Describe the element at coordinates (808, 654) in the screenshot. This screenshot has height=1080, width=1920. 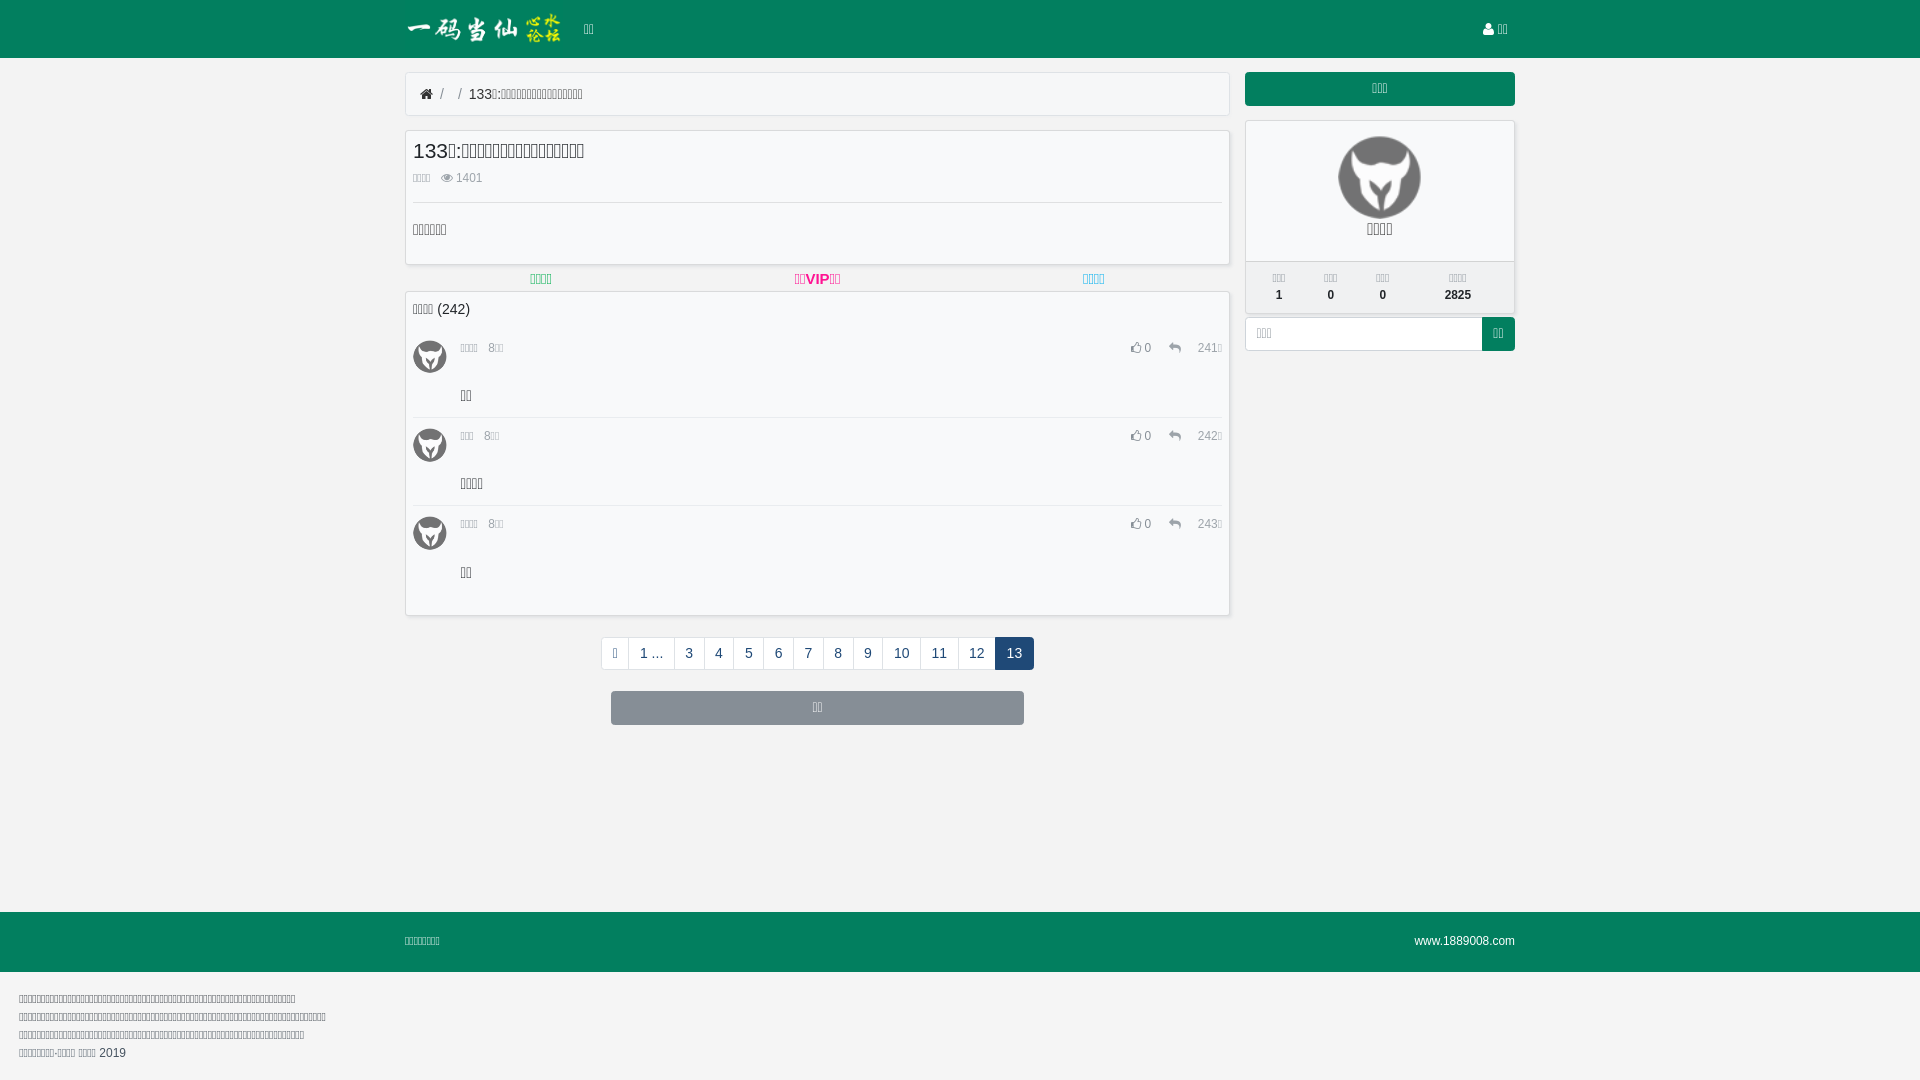
I see `7` at that location.